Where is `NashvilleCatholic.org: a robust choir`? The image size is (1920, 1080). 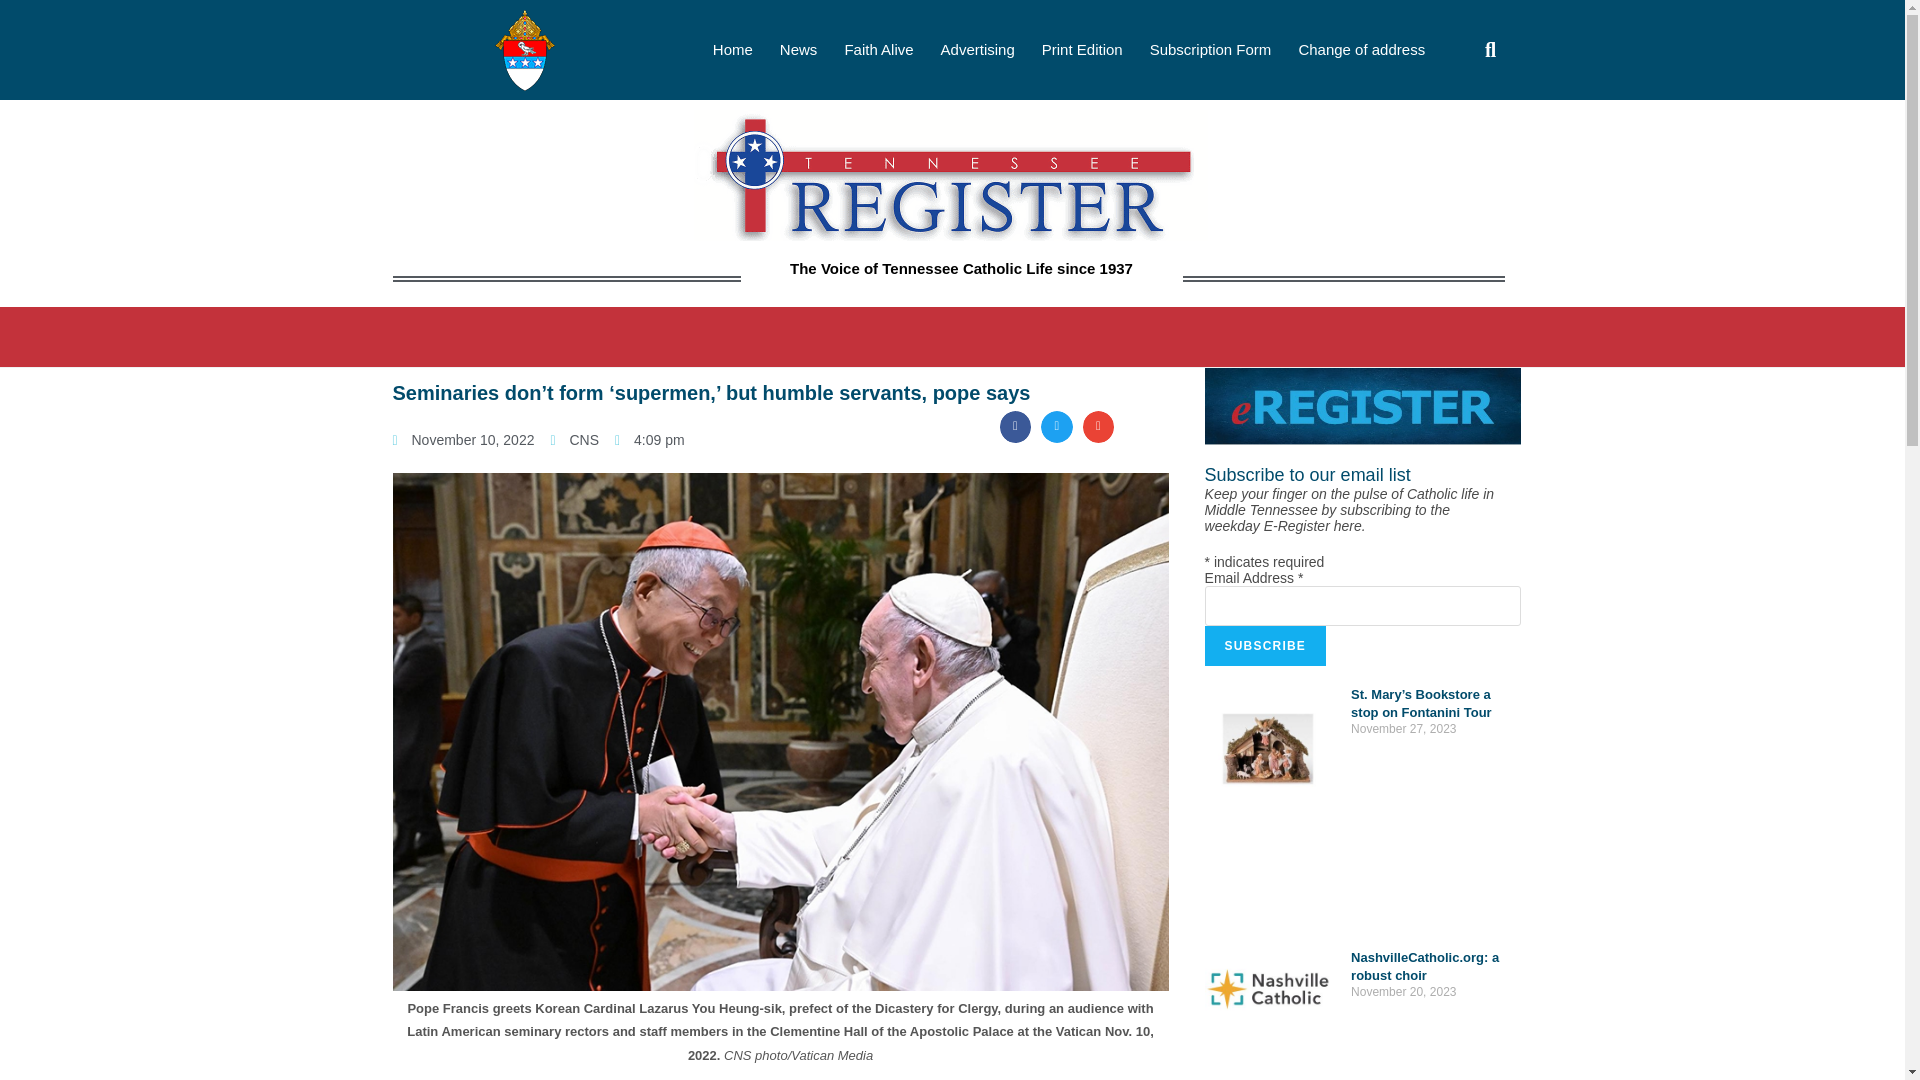
NashvilleCatholic.org: a robust choir is located at coordinates (1425, 966).